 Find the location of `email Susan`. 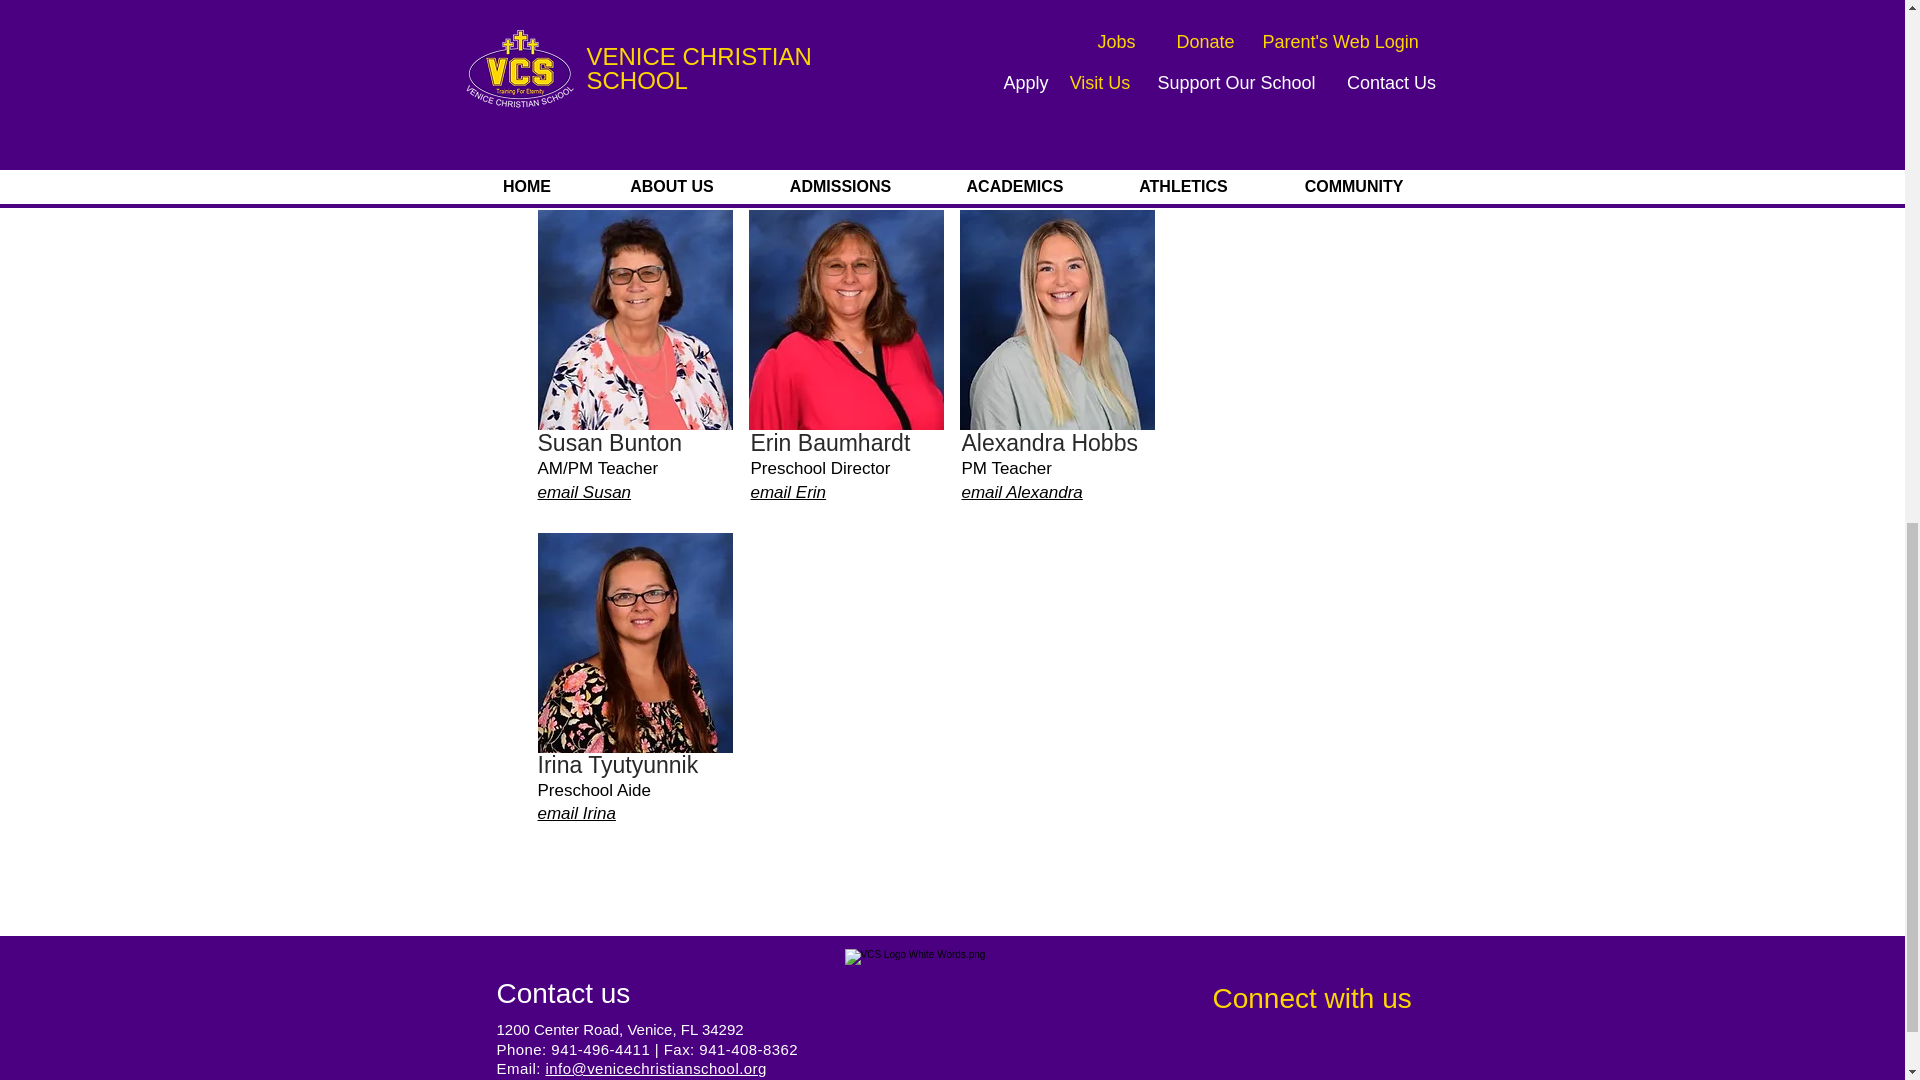

email Susan is located at coordinates (584, 492).